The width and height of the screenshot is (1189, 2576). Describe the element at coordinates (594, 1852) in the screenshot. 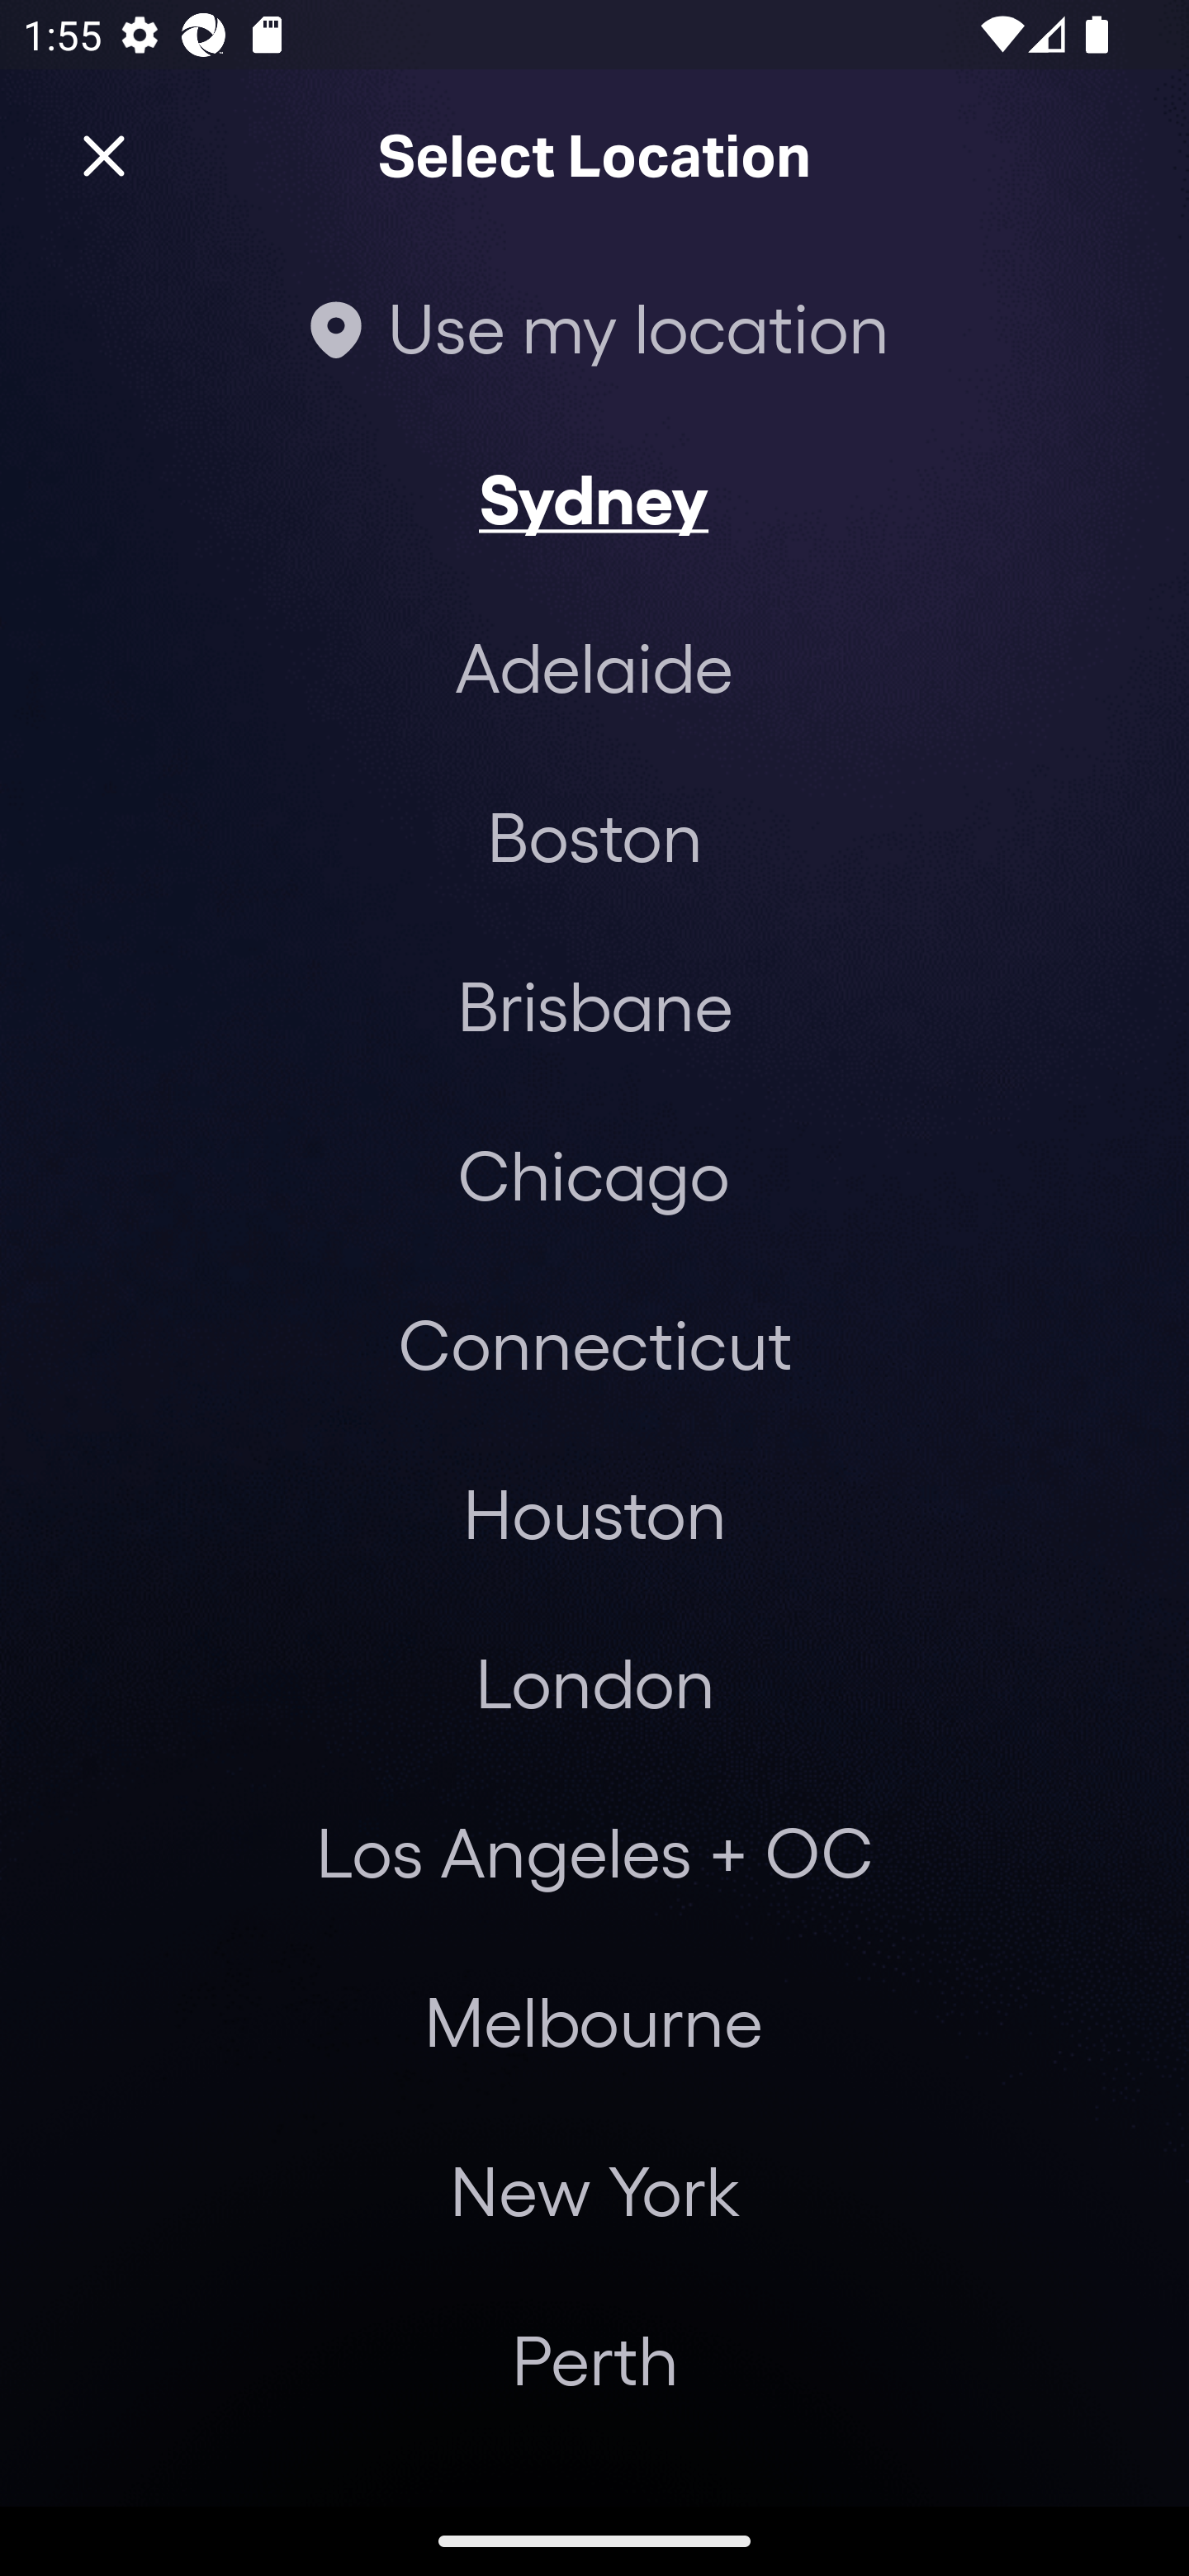

I see `Los Angeles + OC` at that location.